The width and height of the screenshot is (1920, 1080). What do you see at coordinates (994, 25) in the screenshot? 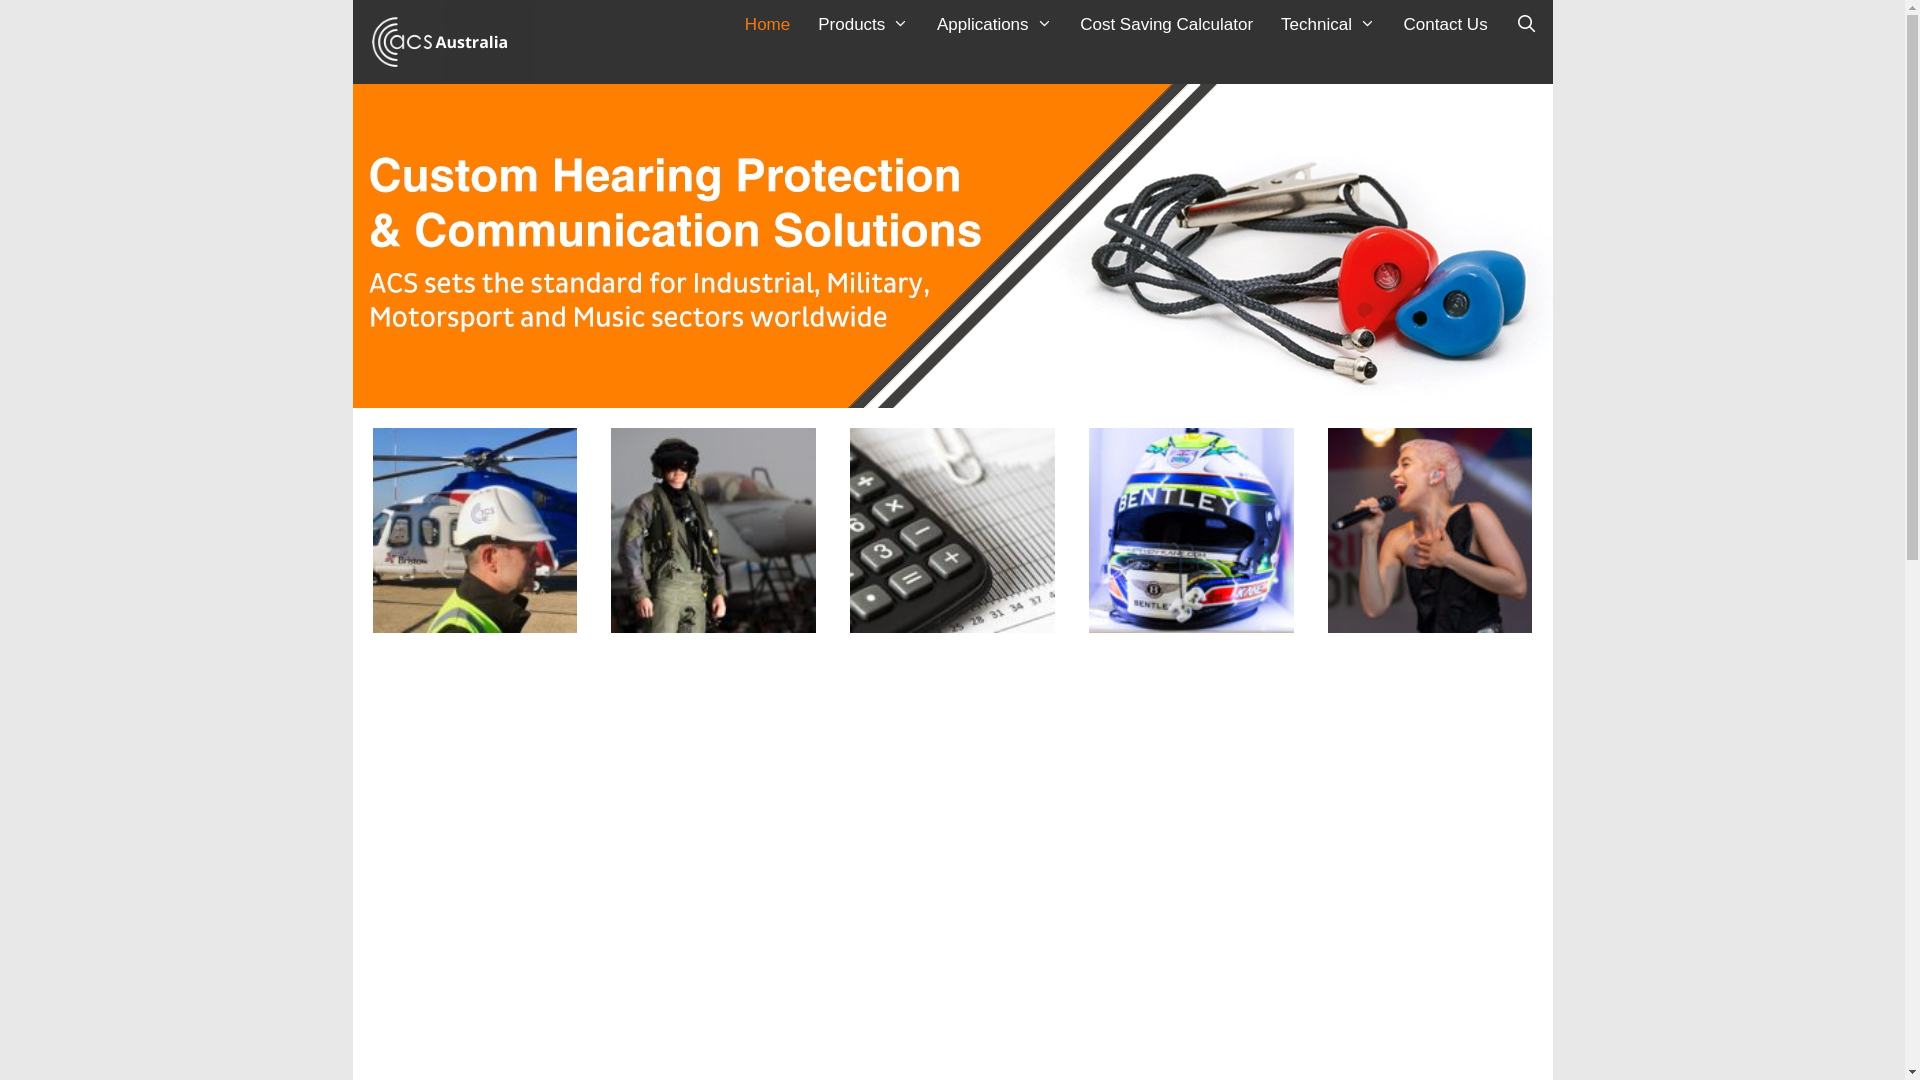
I see `Applications` at bounding box center [994, 25].